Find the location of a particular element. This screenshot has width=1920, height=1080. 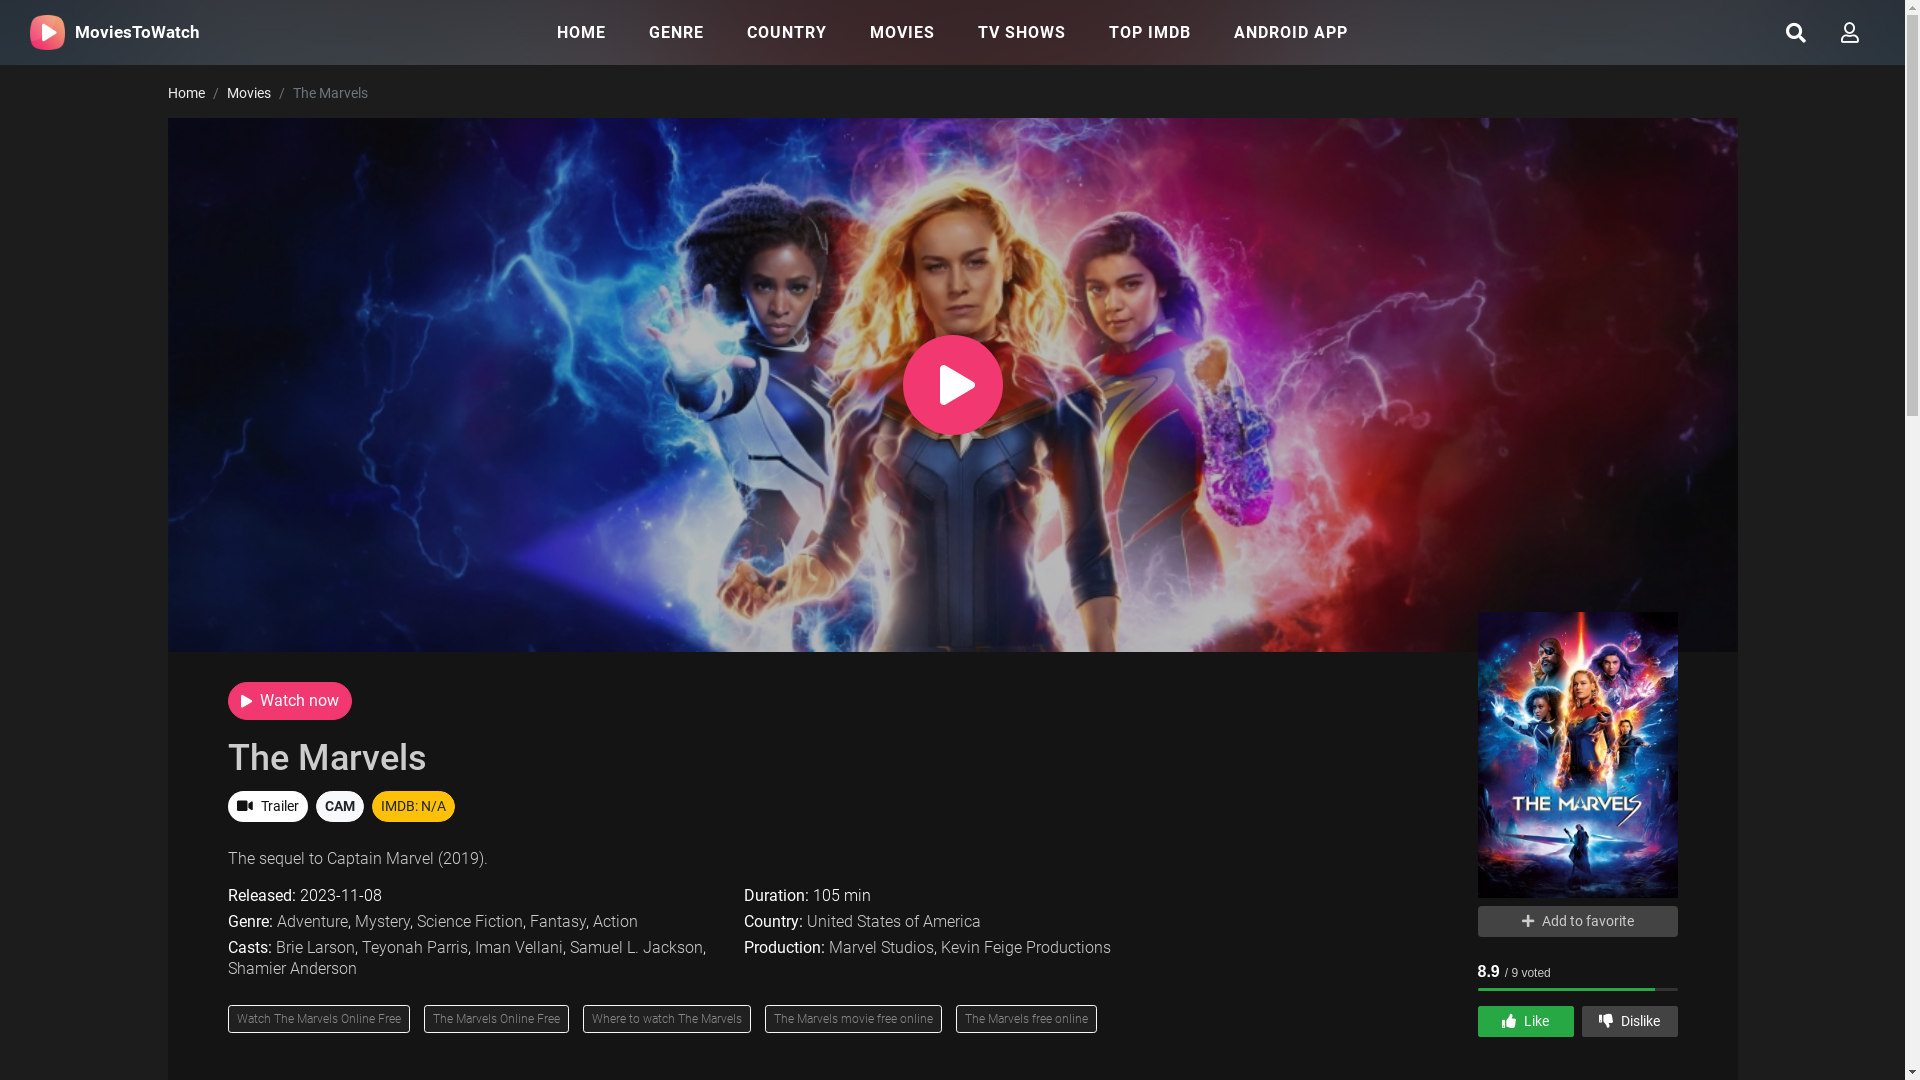

IMDB: N/A is located at coordinates (414, 806).